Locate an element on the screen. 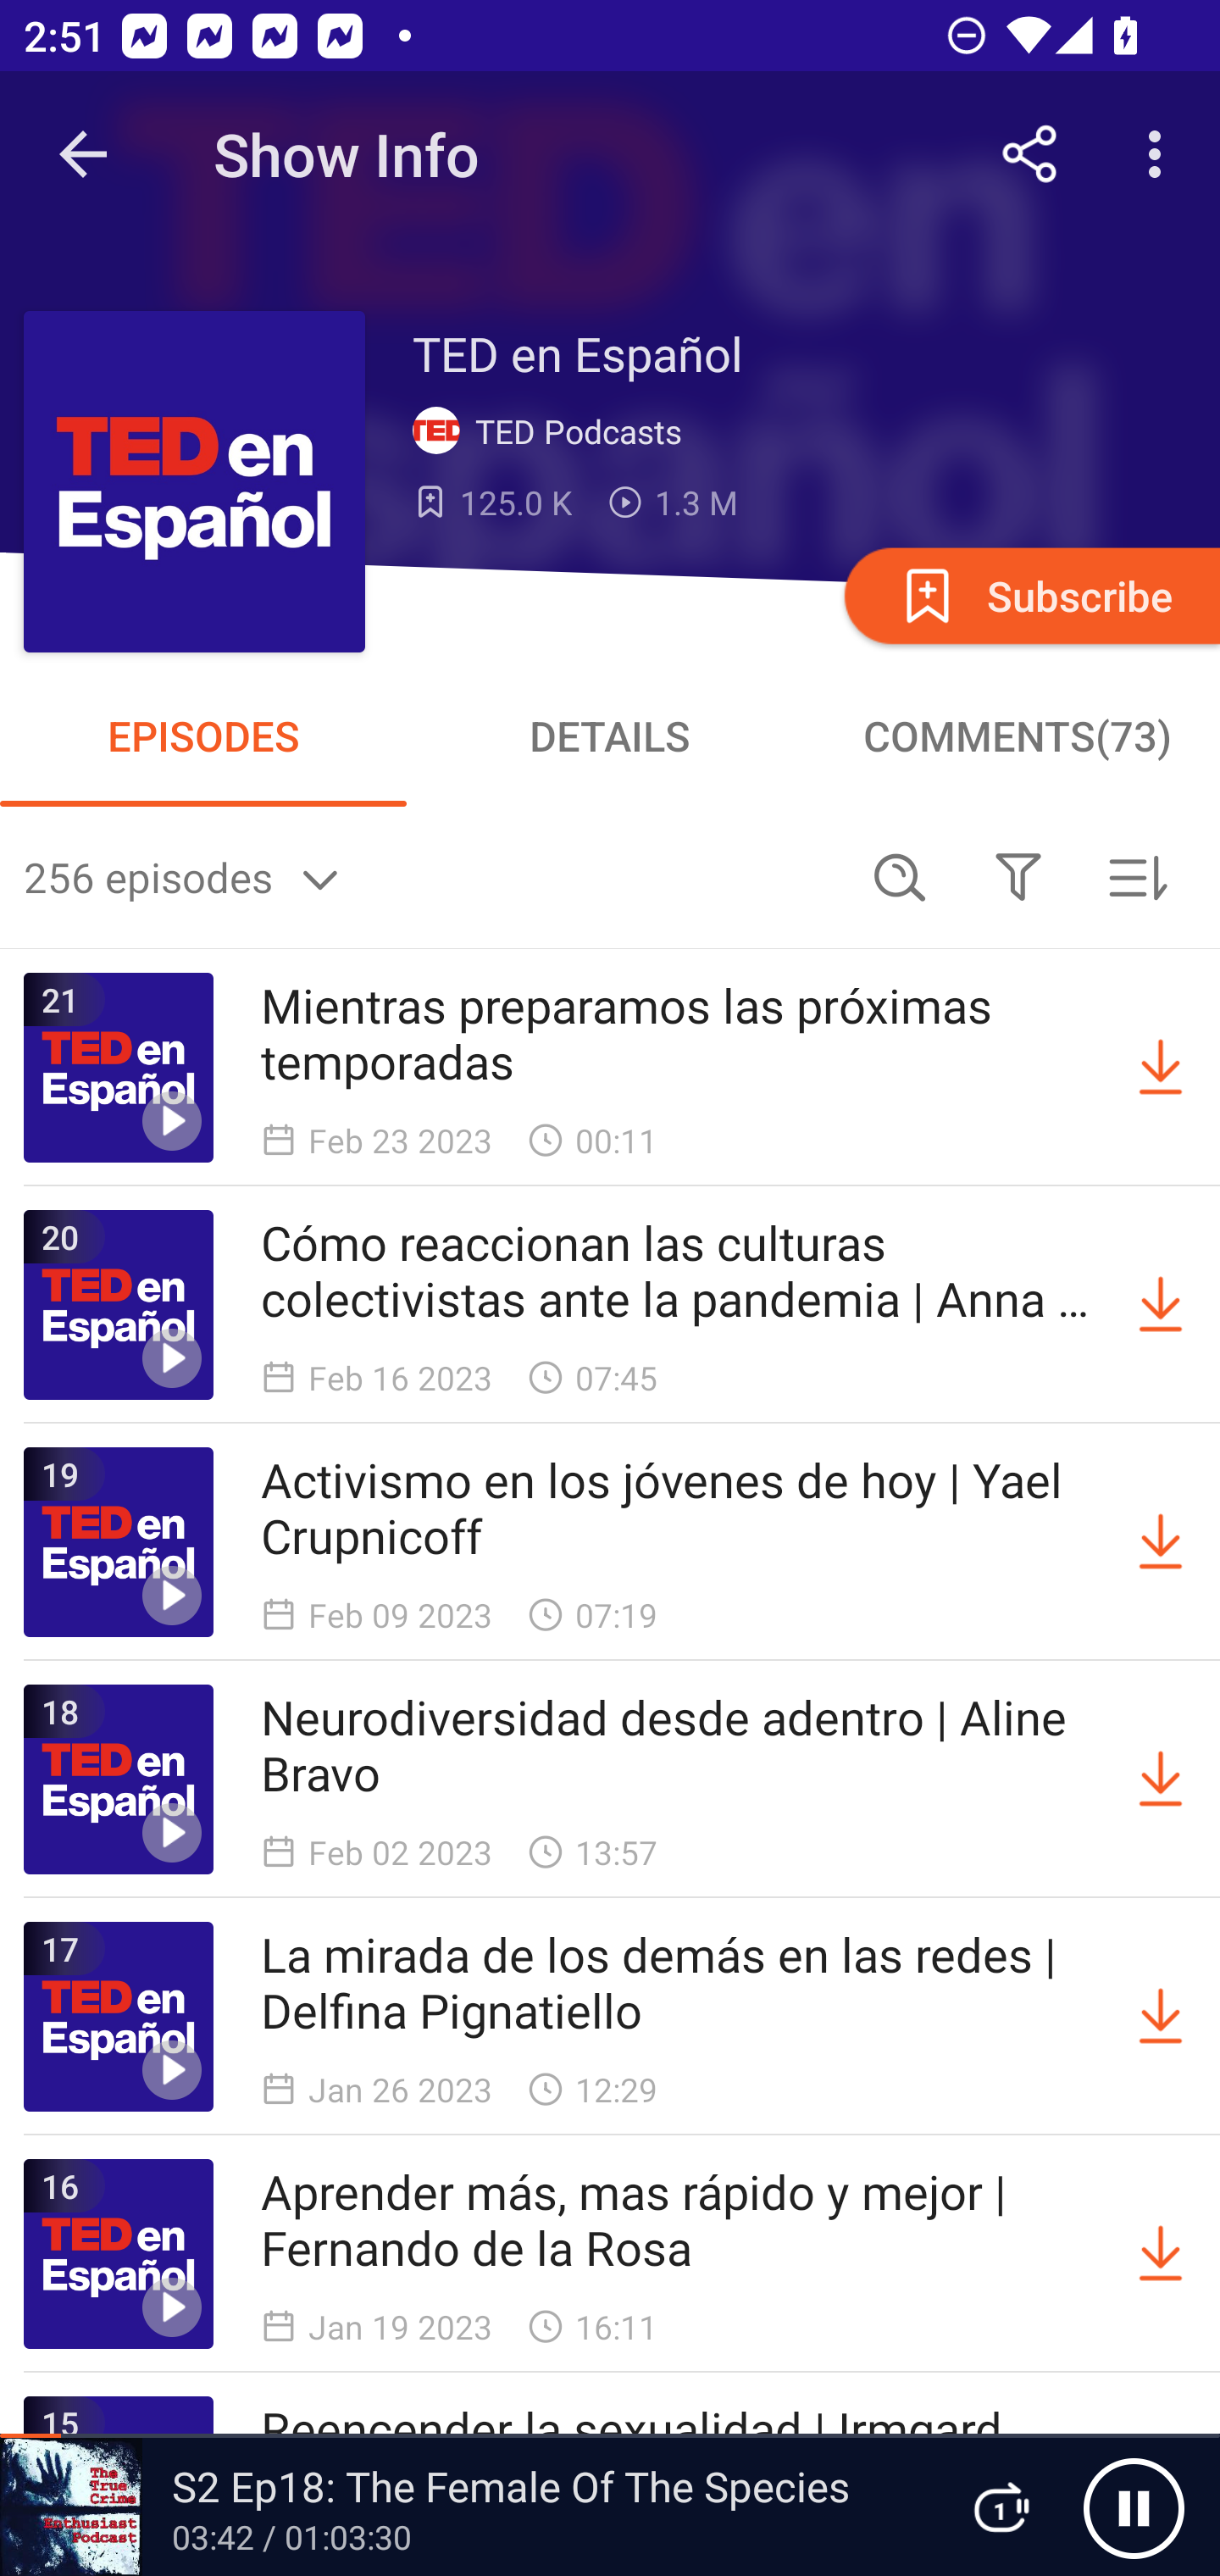 The width and height of the screenshot is (1220, 2576). Download is located at coordinates (1161, 2017).